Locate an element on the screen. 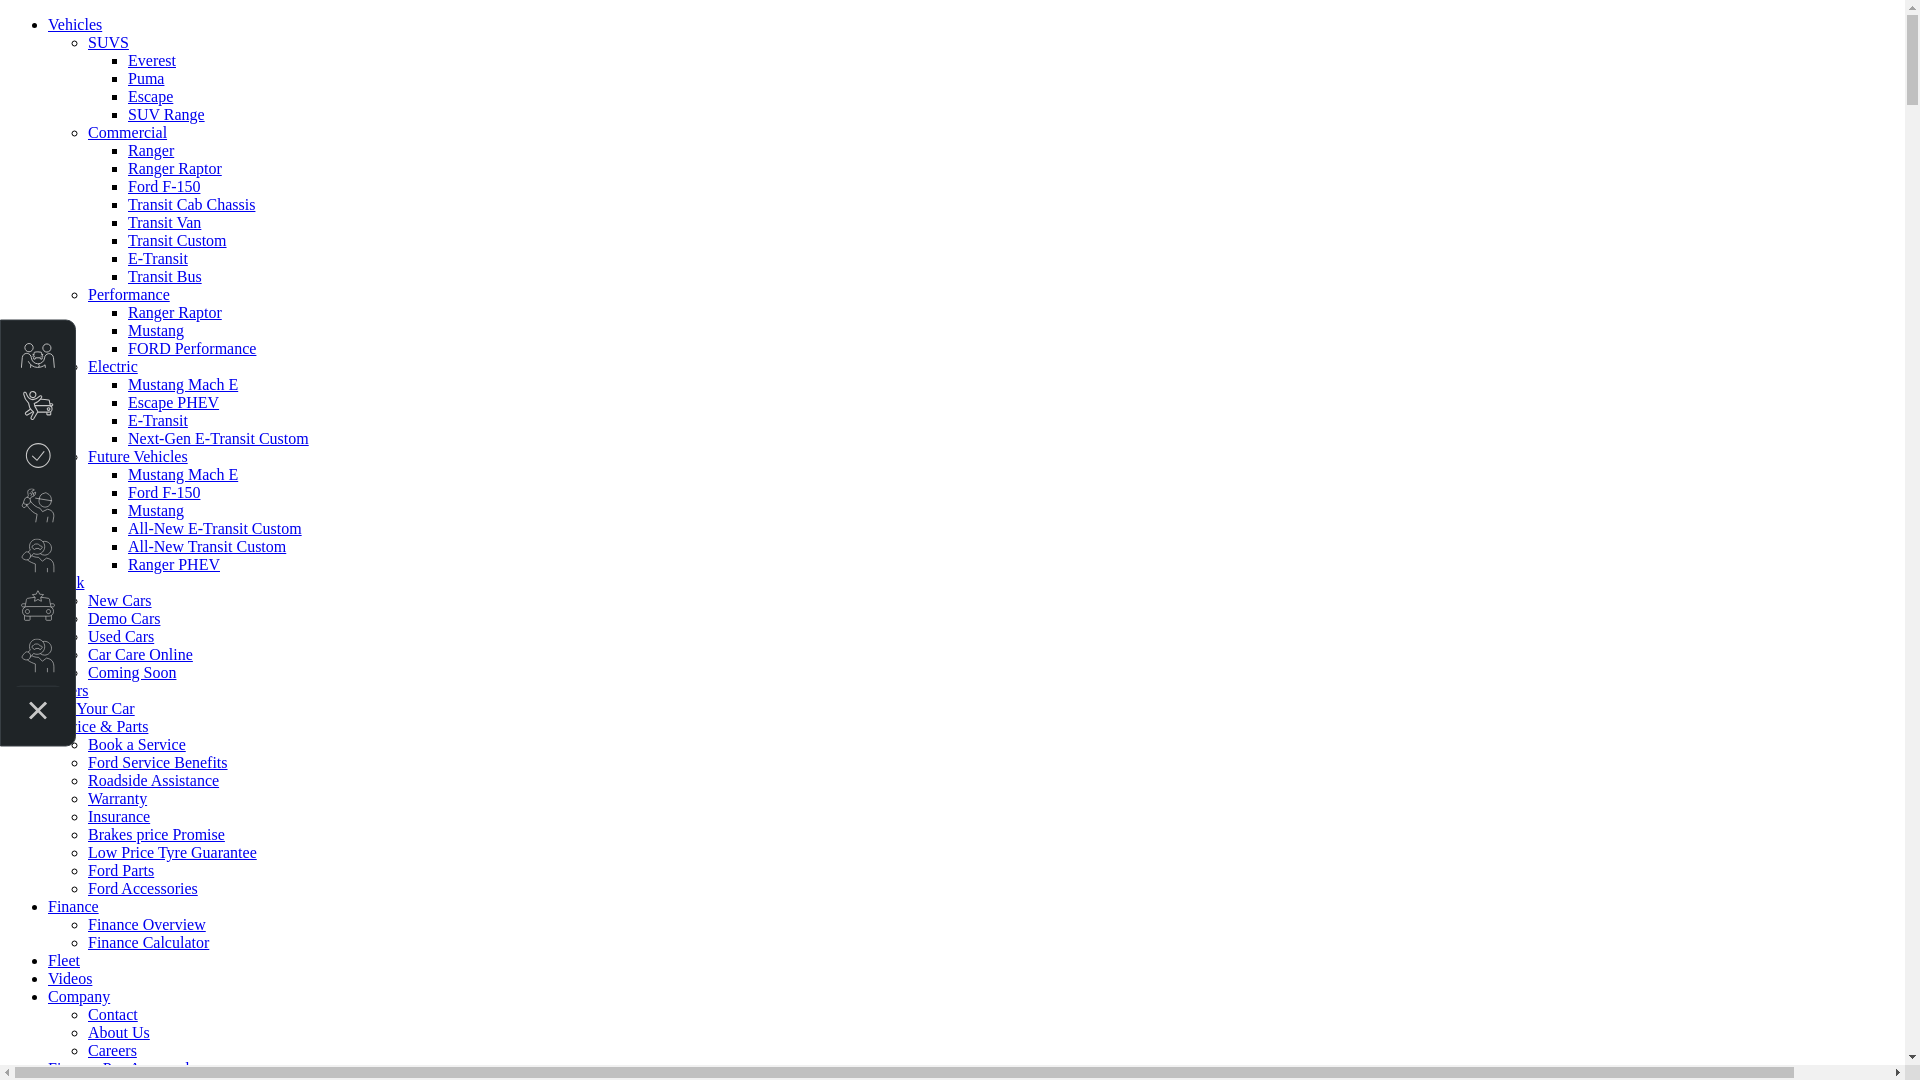 This screenshot has width=1920, height=1080. Videos is located at coordinates (70, 978).